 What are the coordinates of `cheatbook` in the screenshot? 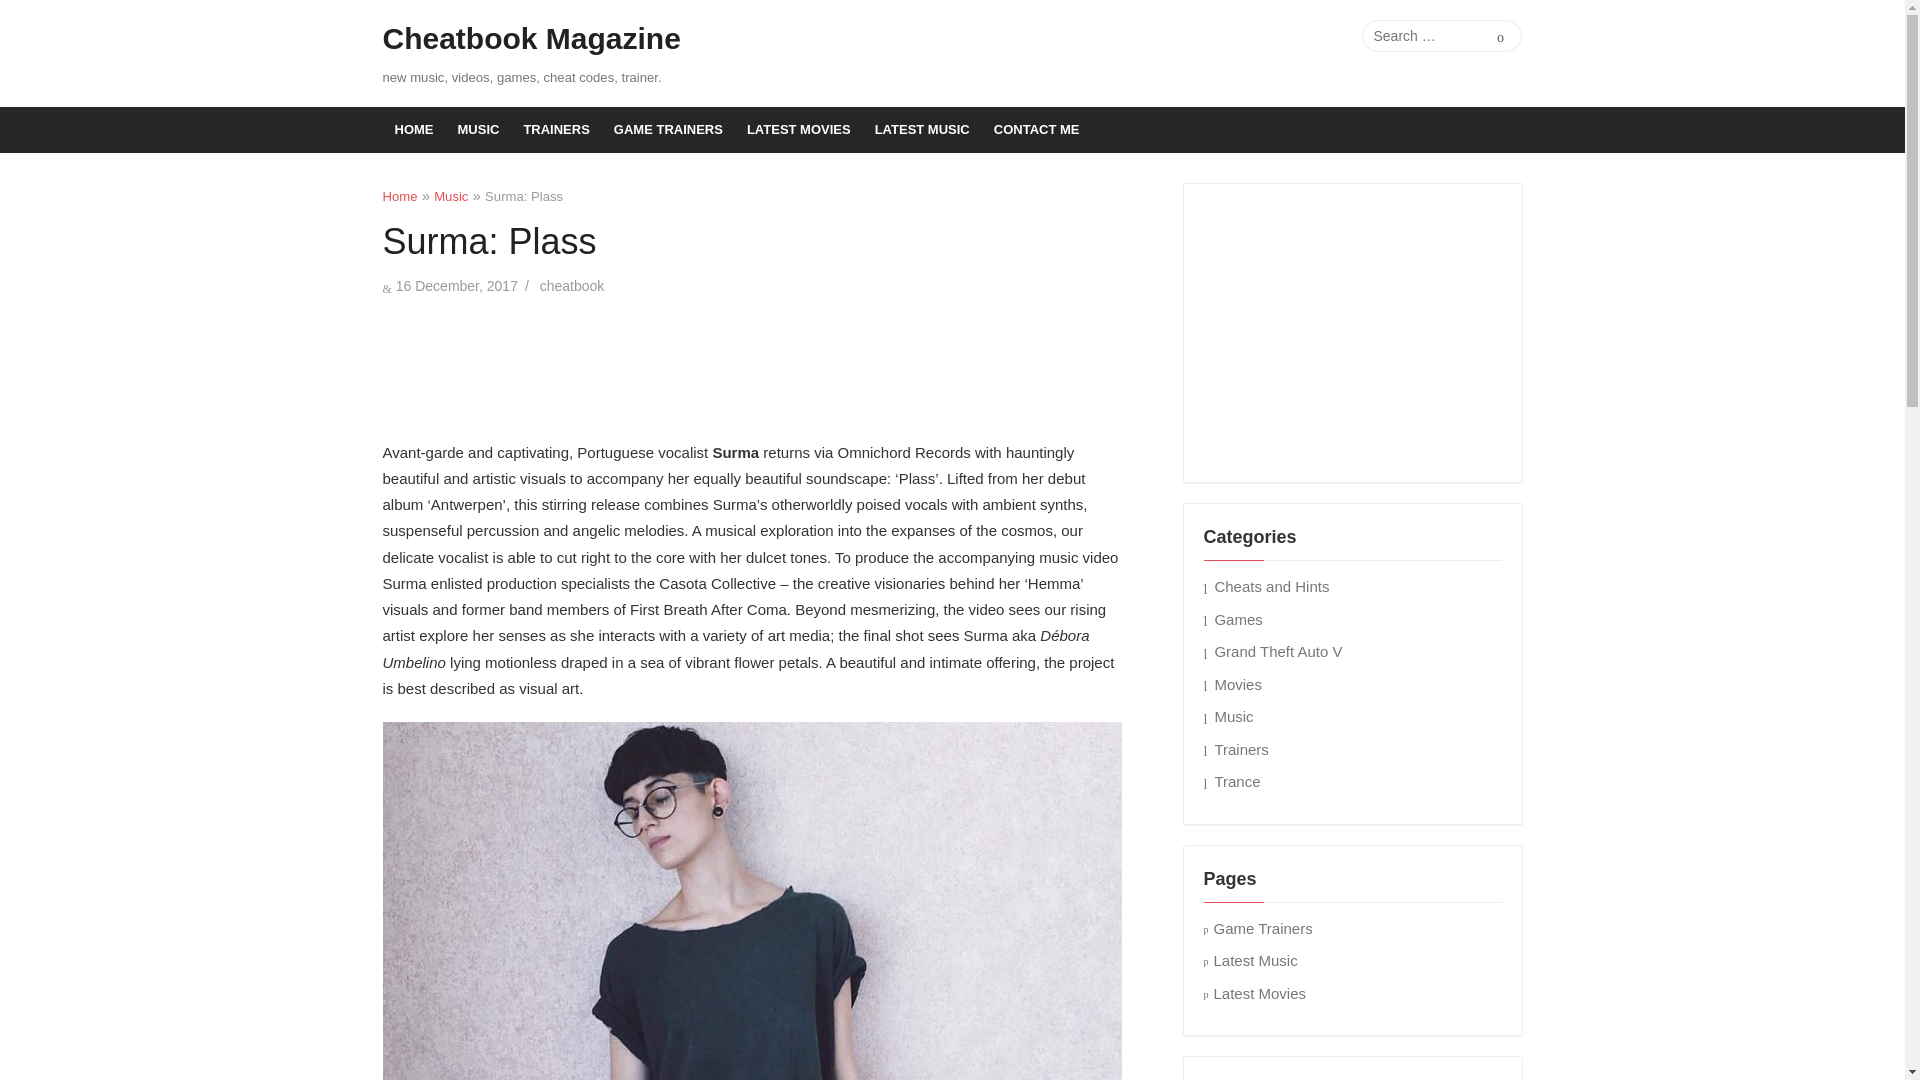 It's located at (572, 285).